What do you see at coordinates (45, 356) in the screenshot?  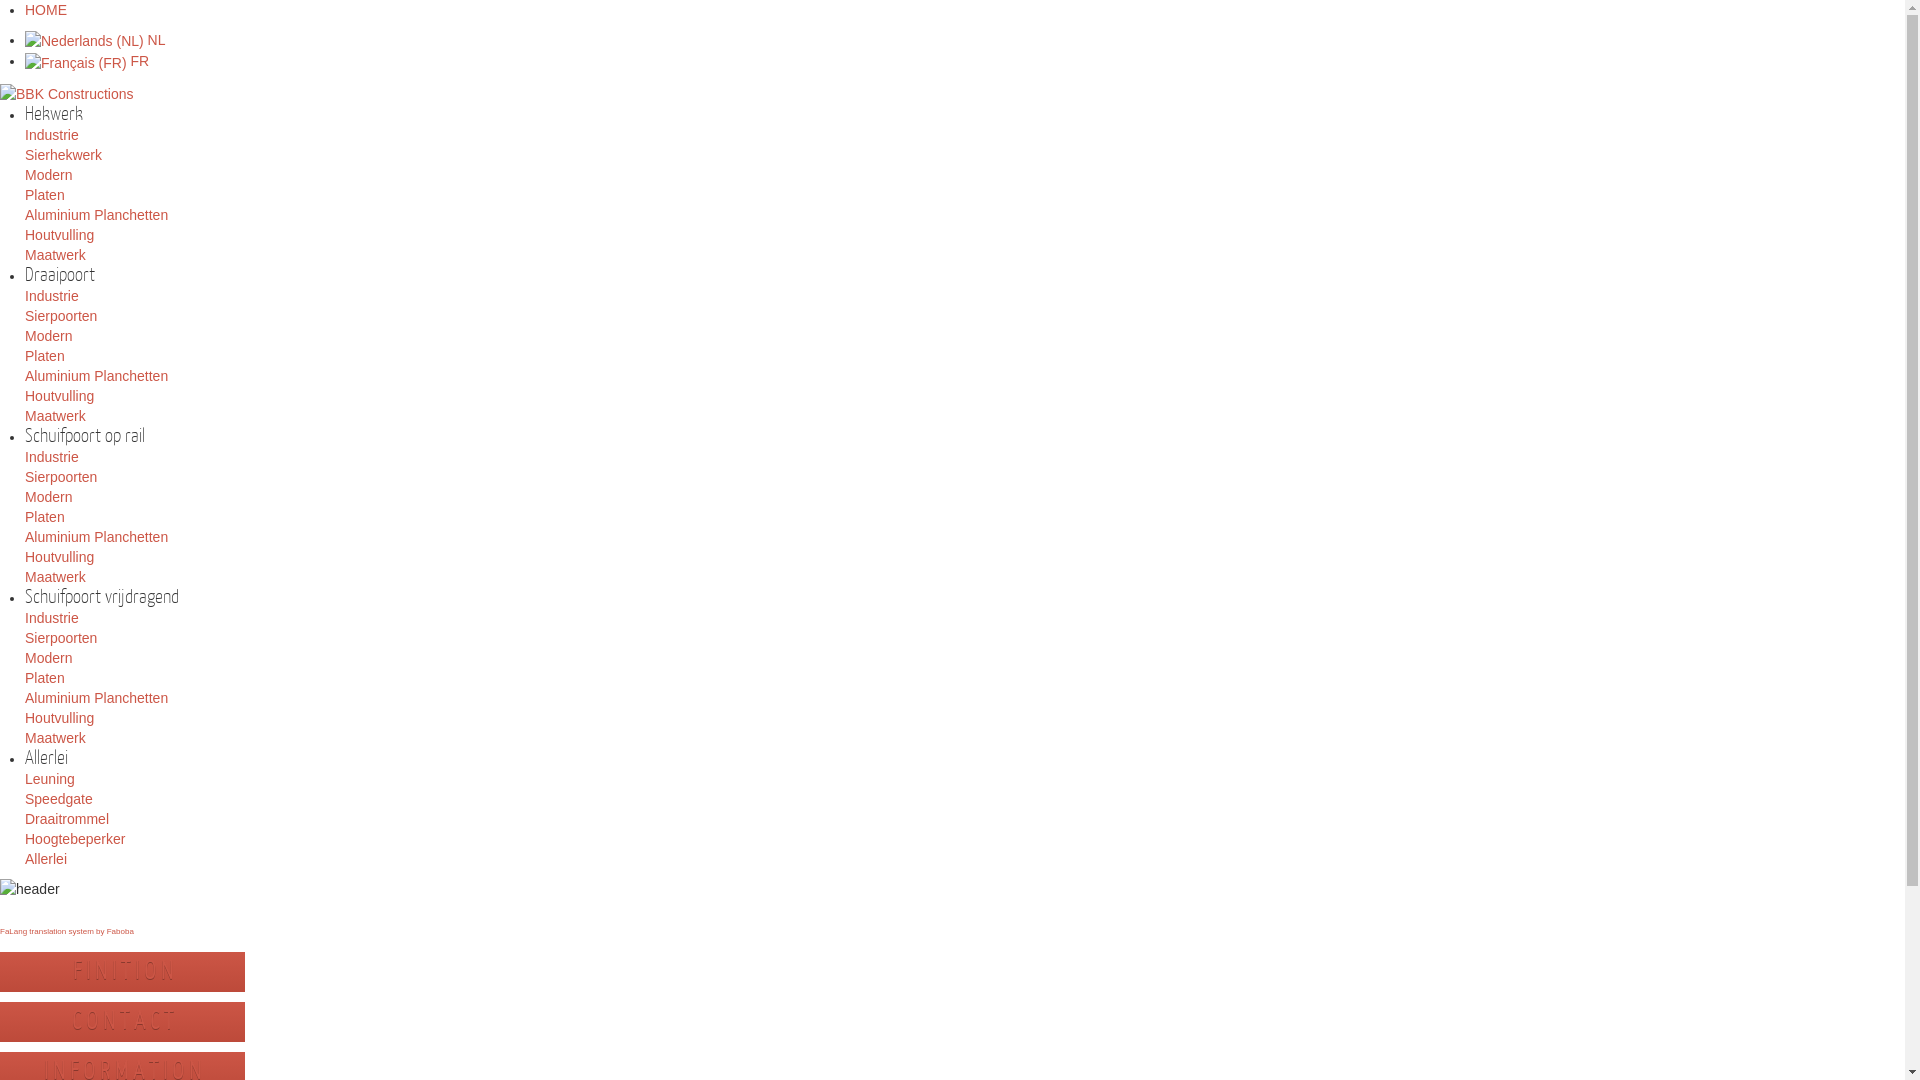 I see `Platen` at bounding box center [45, 356].